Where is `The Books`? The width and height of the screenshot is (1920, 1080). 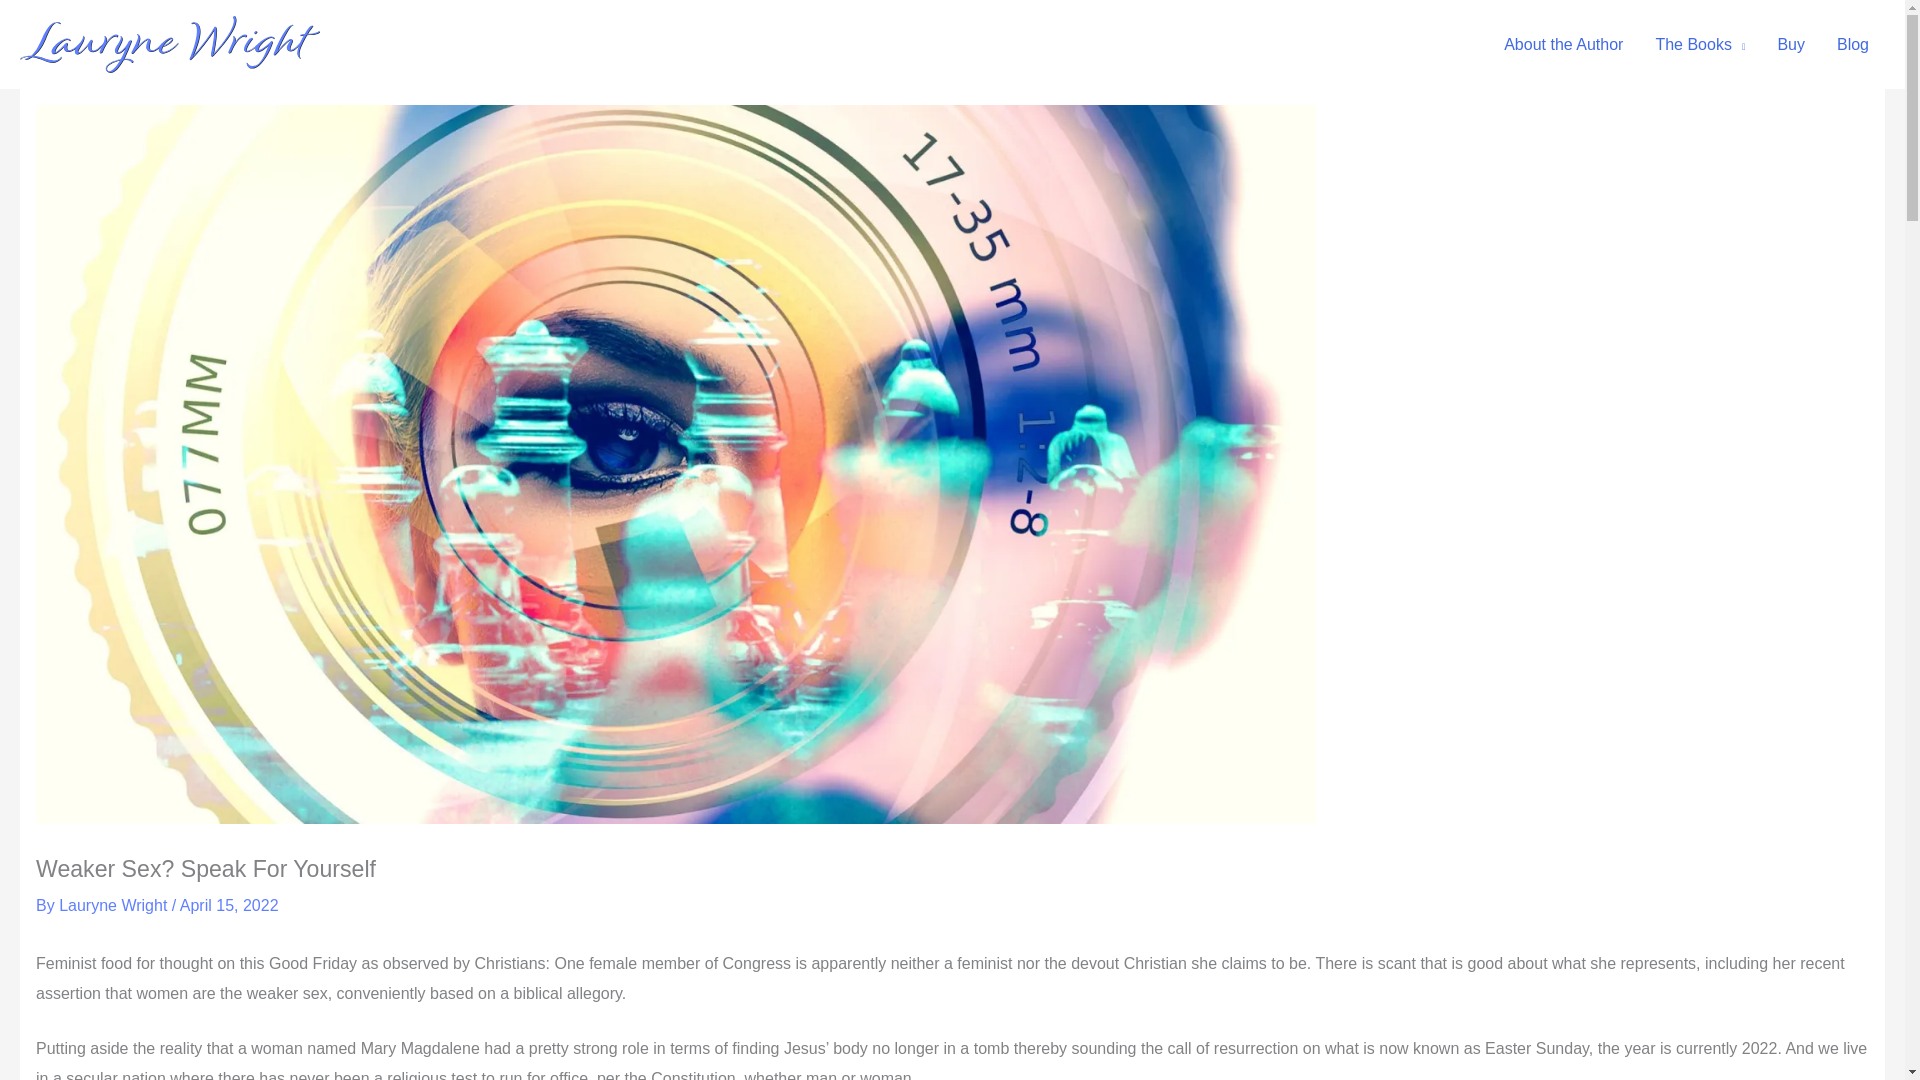 The Books is located at coordinates (1700, 44).